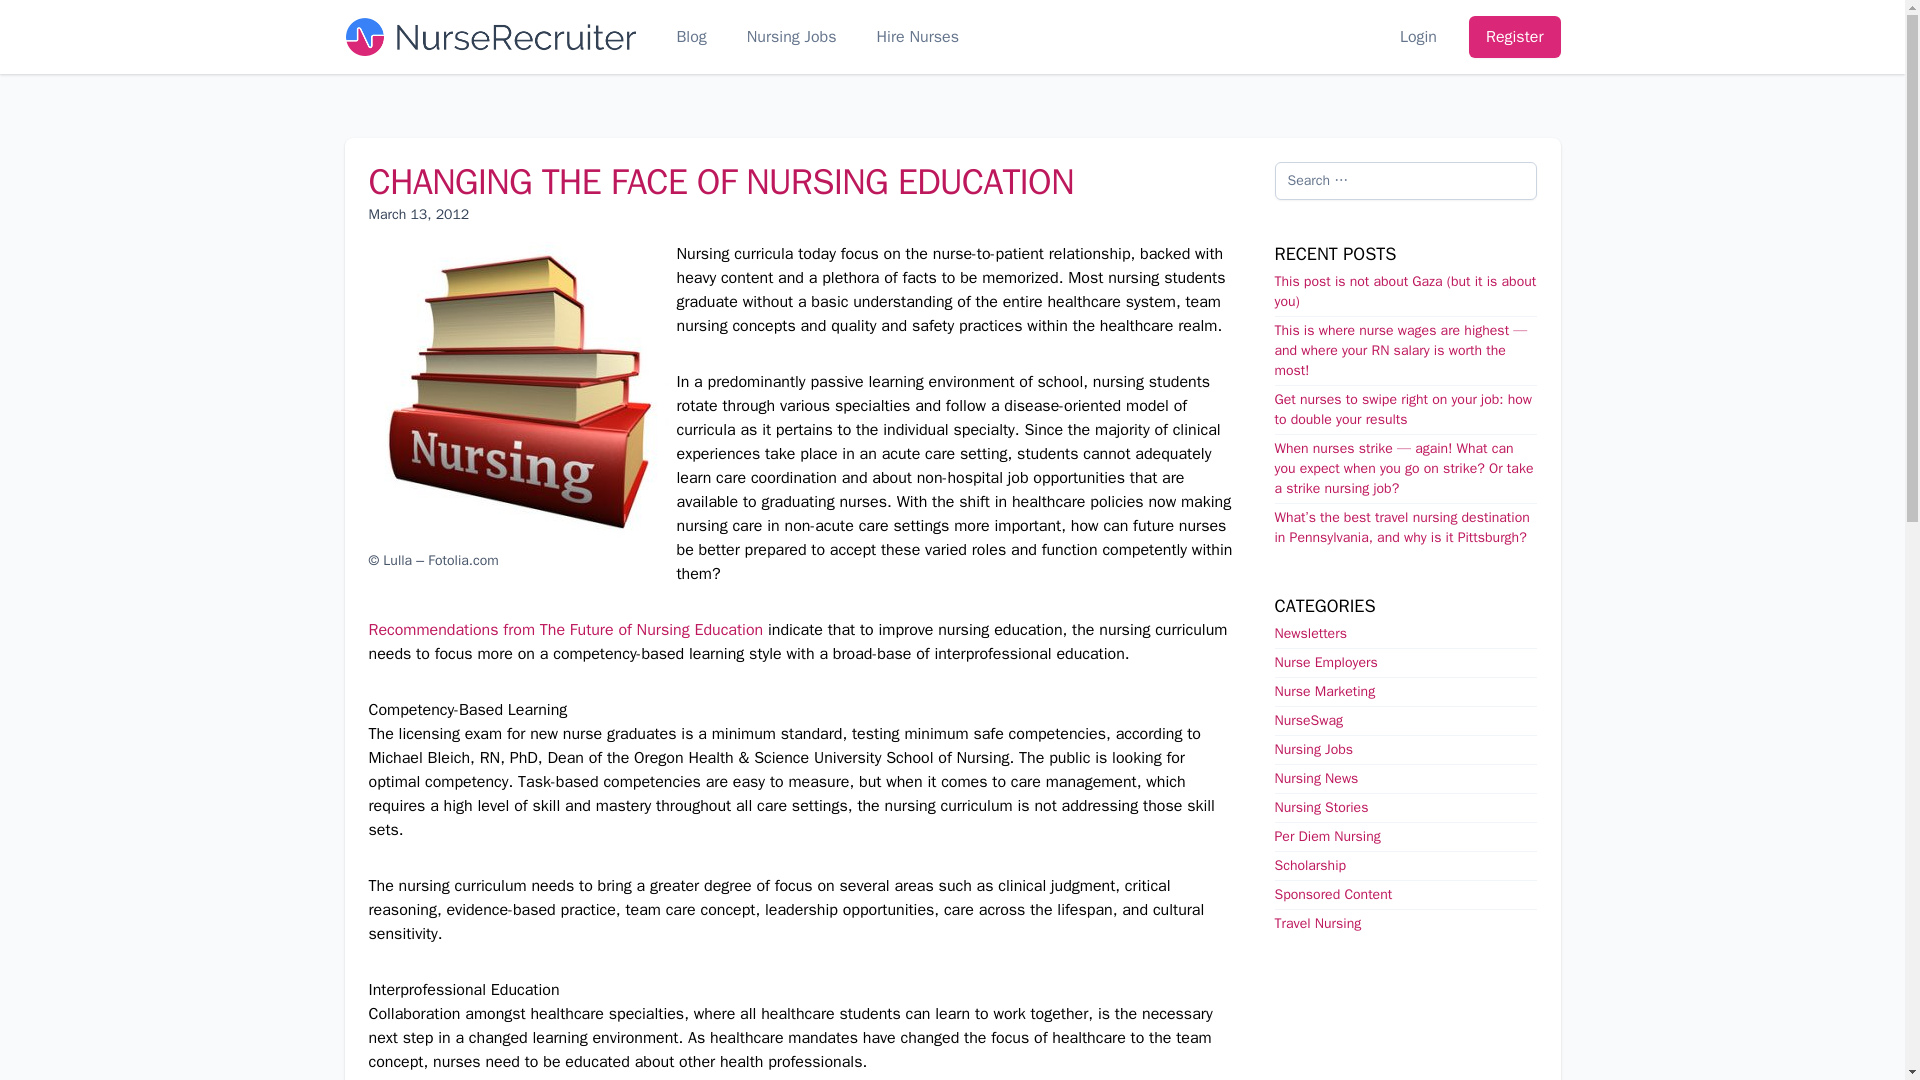 This screenshot has width=1920, height=1080. I want to click on Nursing Stories, so click(1320, 808).